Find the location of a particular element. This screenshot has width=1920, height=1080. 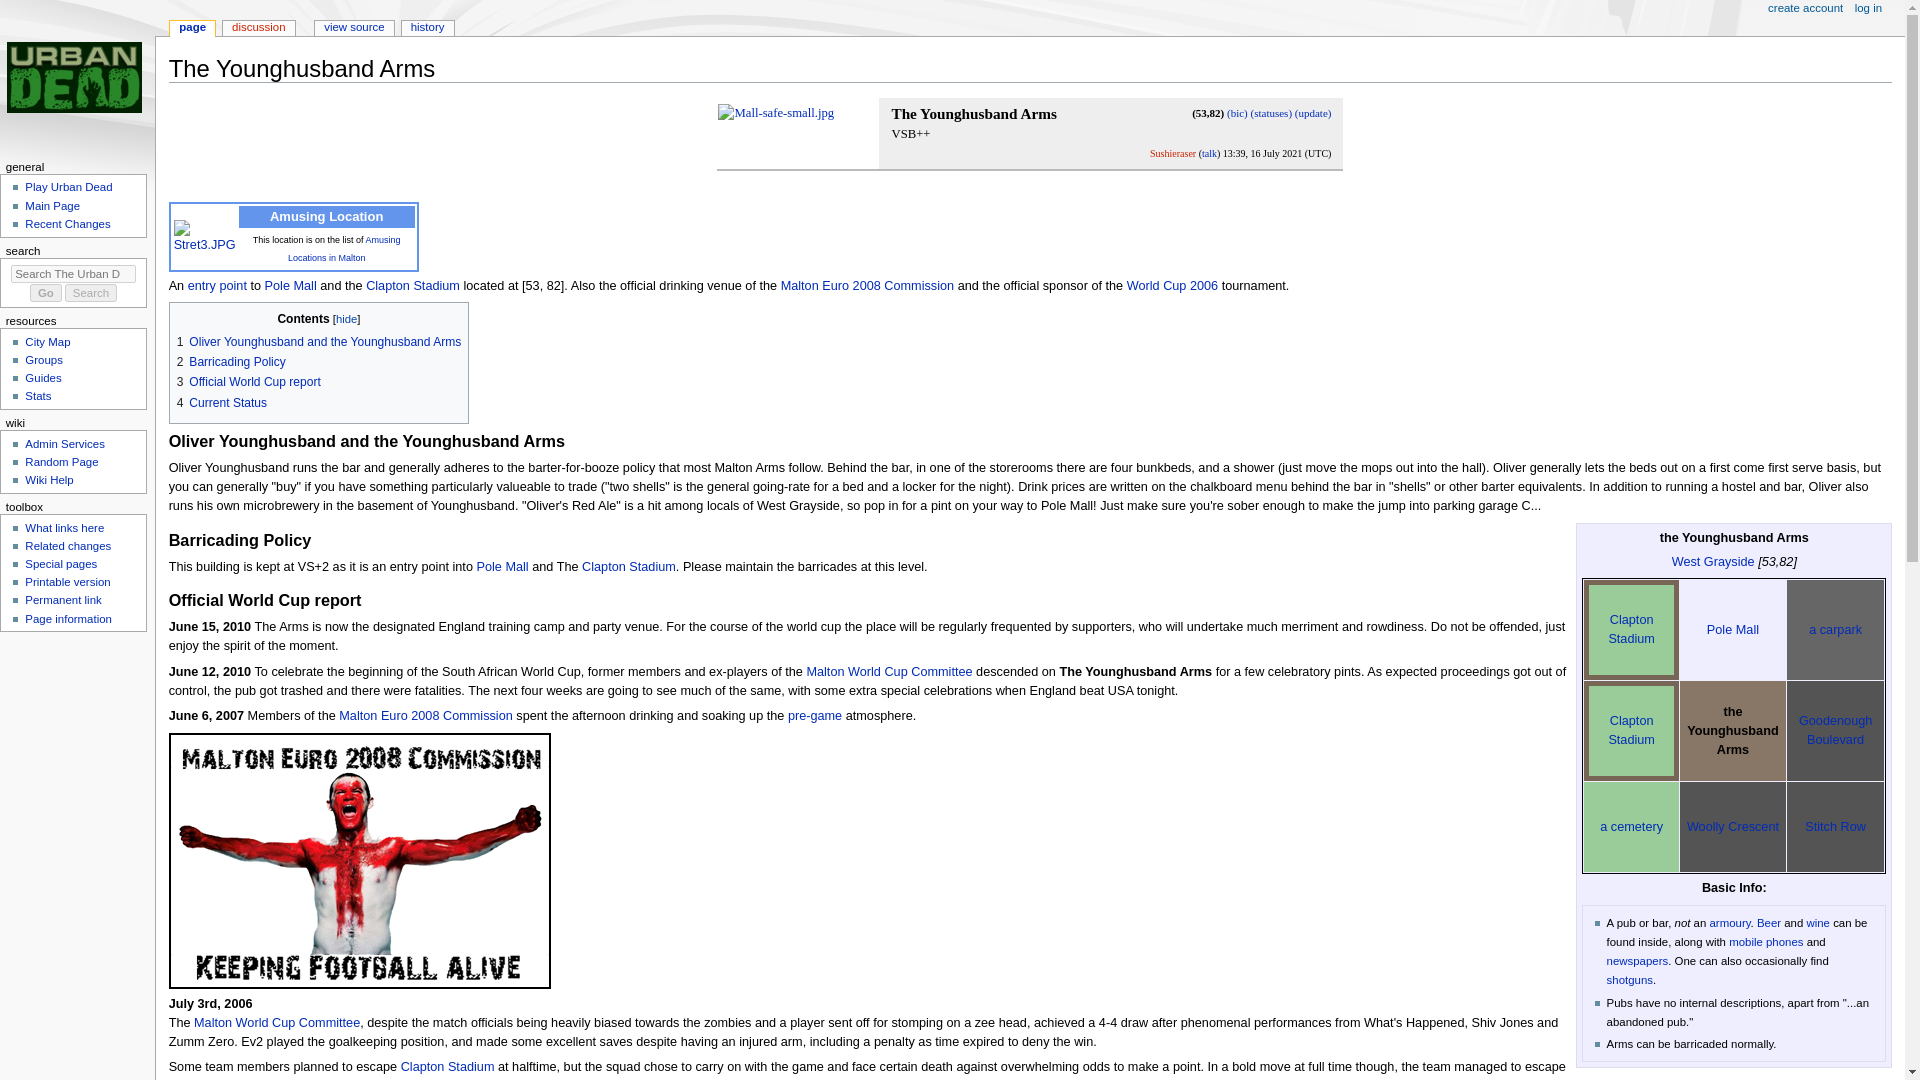

The Younghusband Arms is located at coordinates (973, 113).